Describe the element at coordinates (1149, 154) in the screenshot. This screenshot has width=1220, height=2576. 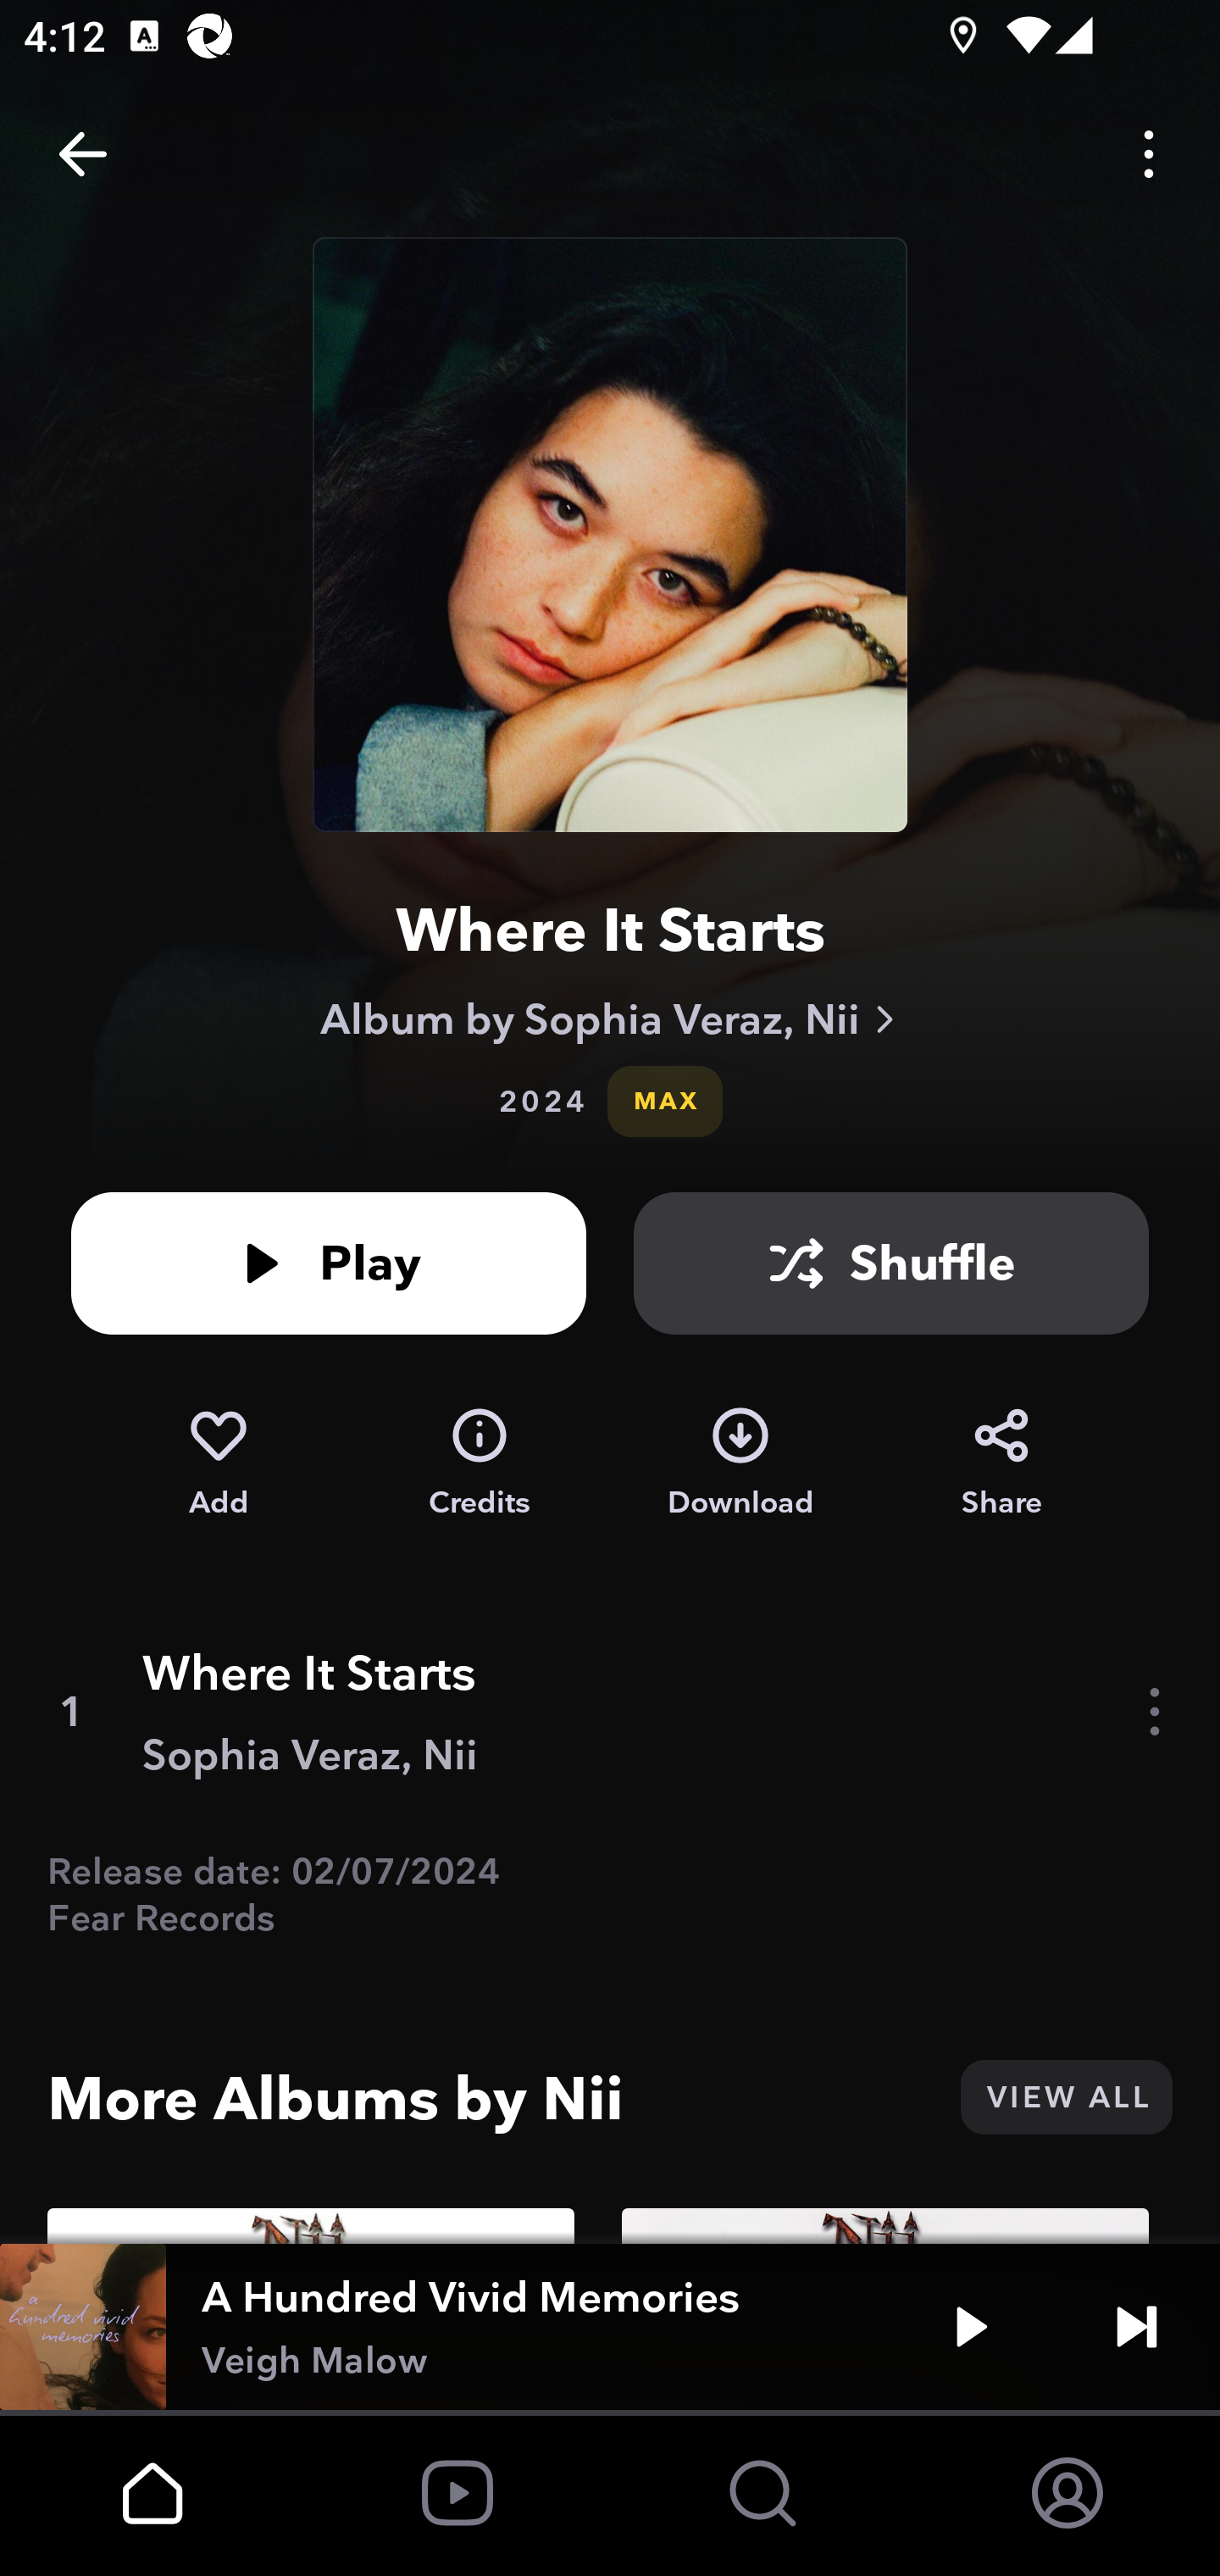
I see `Options` at that location.